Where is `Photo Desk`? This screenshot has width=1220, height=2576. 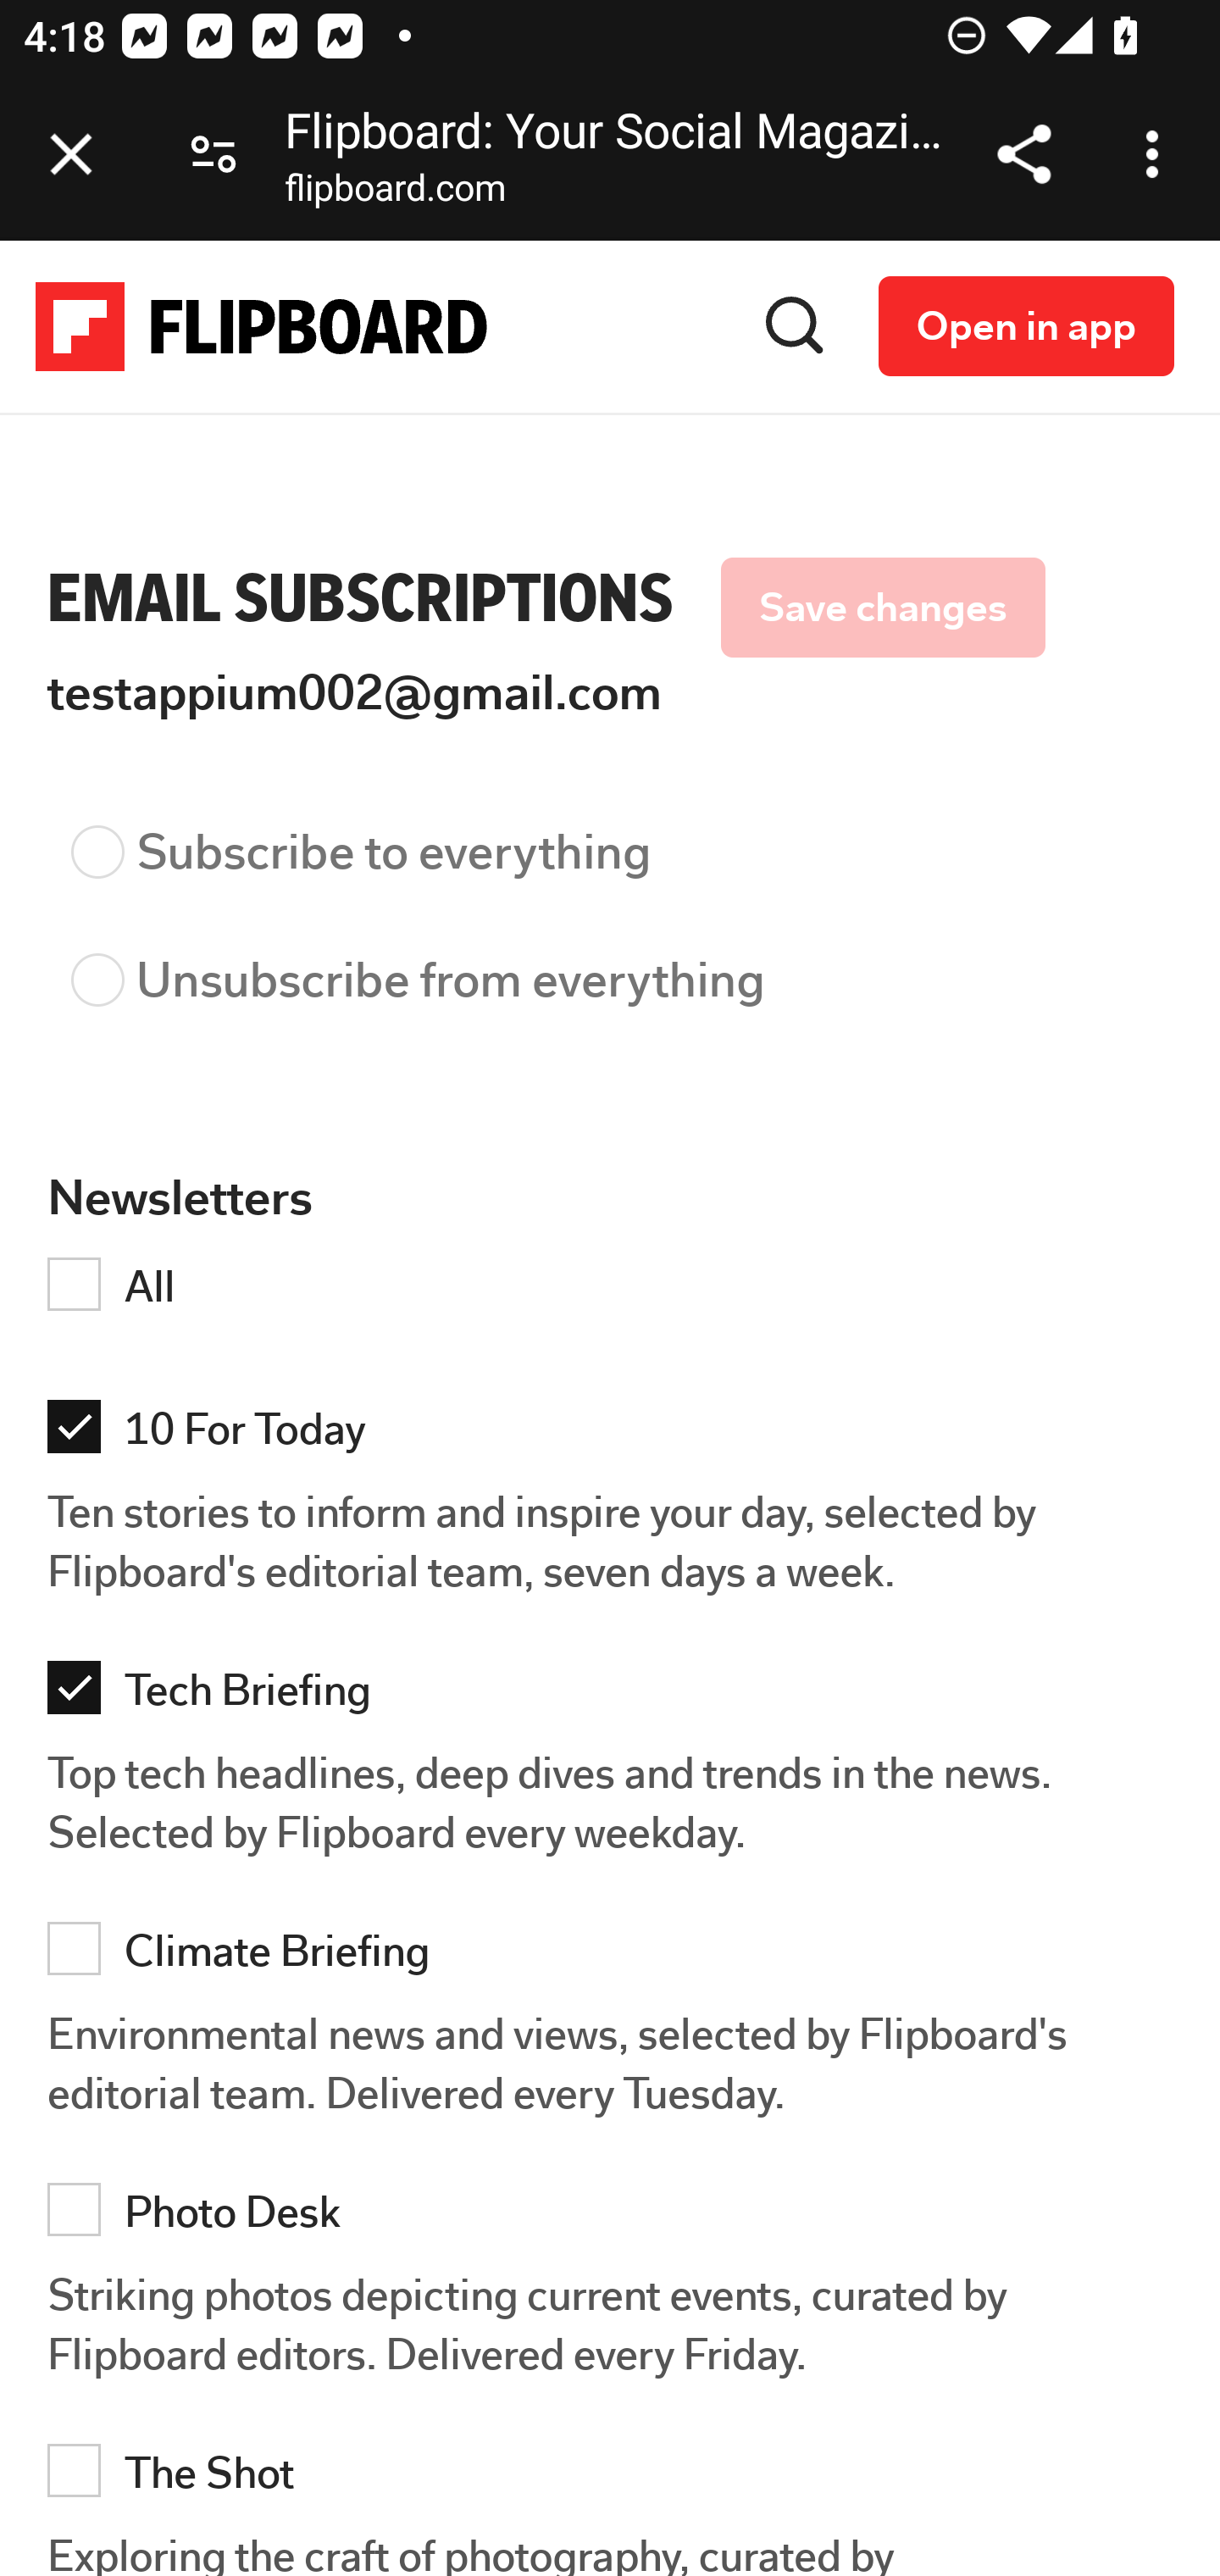
Photo Desk is located at coordinates (618, 2217).